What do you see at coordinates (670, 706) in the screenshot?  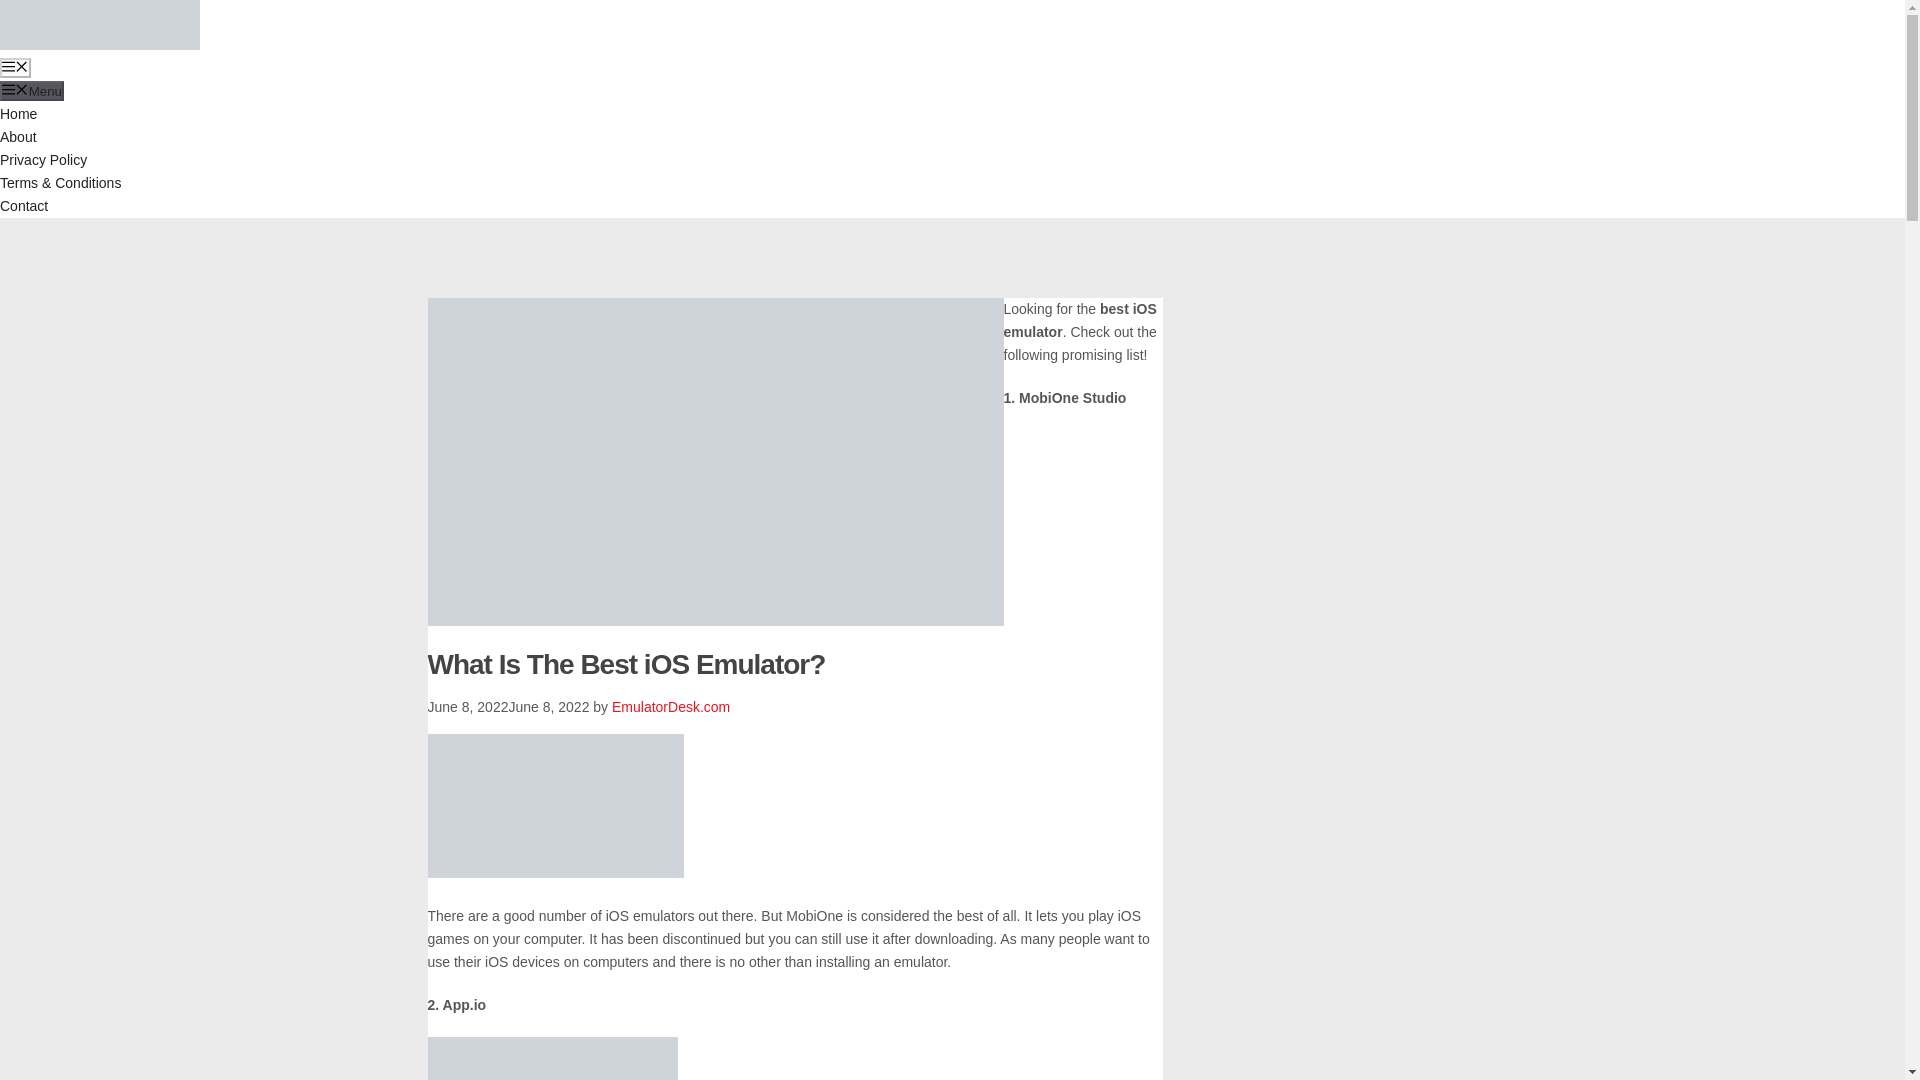 I see `EmulatorDesk.com` at bounding box center [670, 706].